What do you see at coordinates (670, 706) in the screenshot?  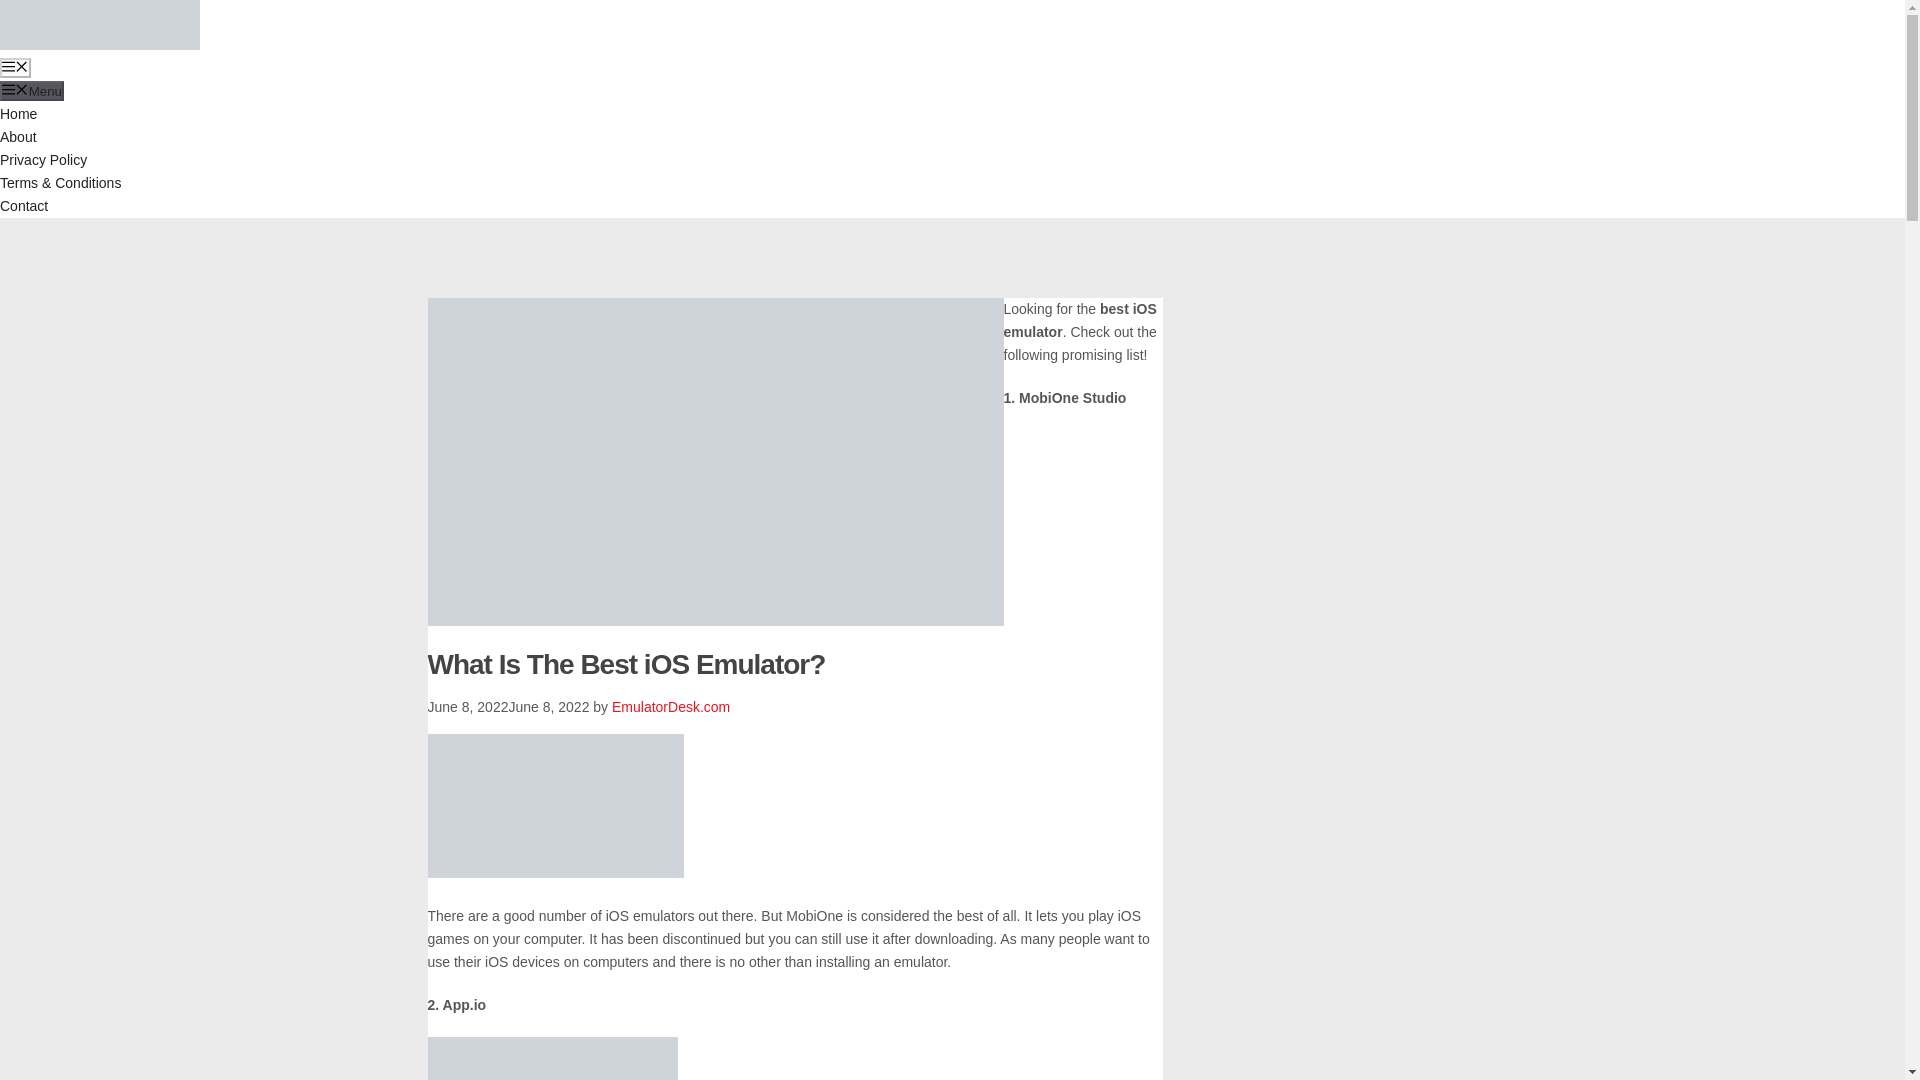 I see `EmulatorDesk.com` at bounding box center [670, 706].